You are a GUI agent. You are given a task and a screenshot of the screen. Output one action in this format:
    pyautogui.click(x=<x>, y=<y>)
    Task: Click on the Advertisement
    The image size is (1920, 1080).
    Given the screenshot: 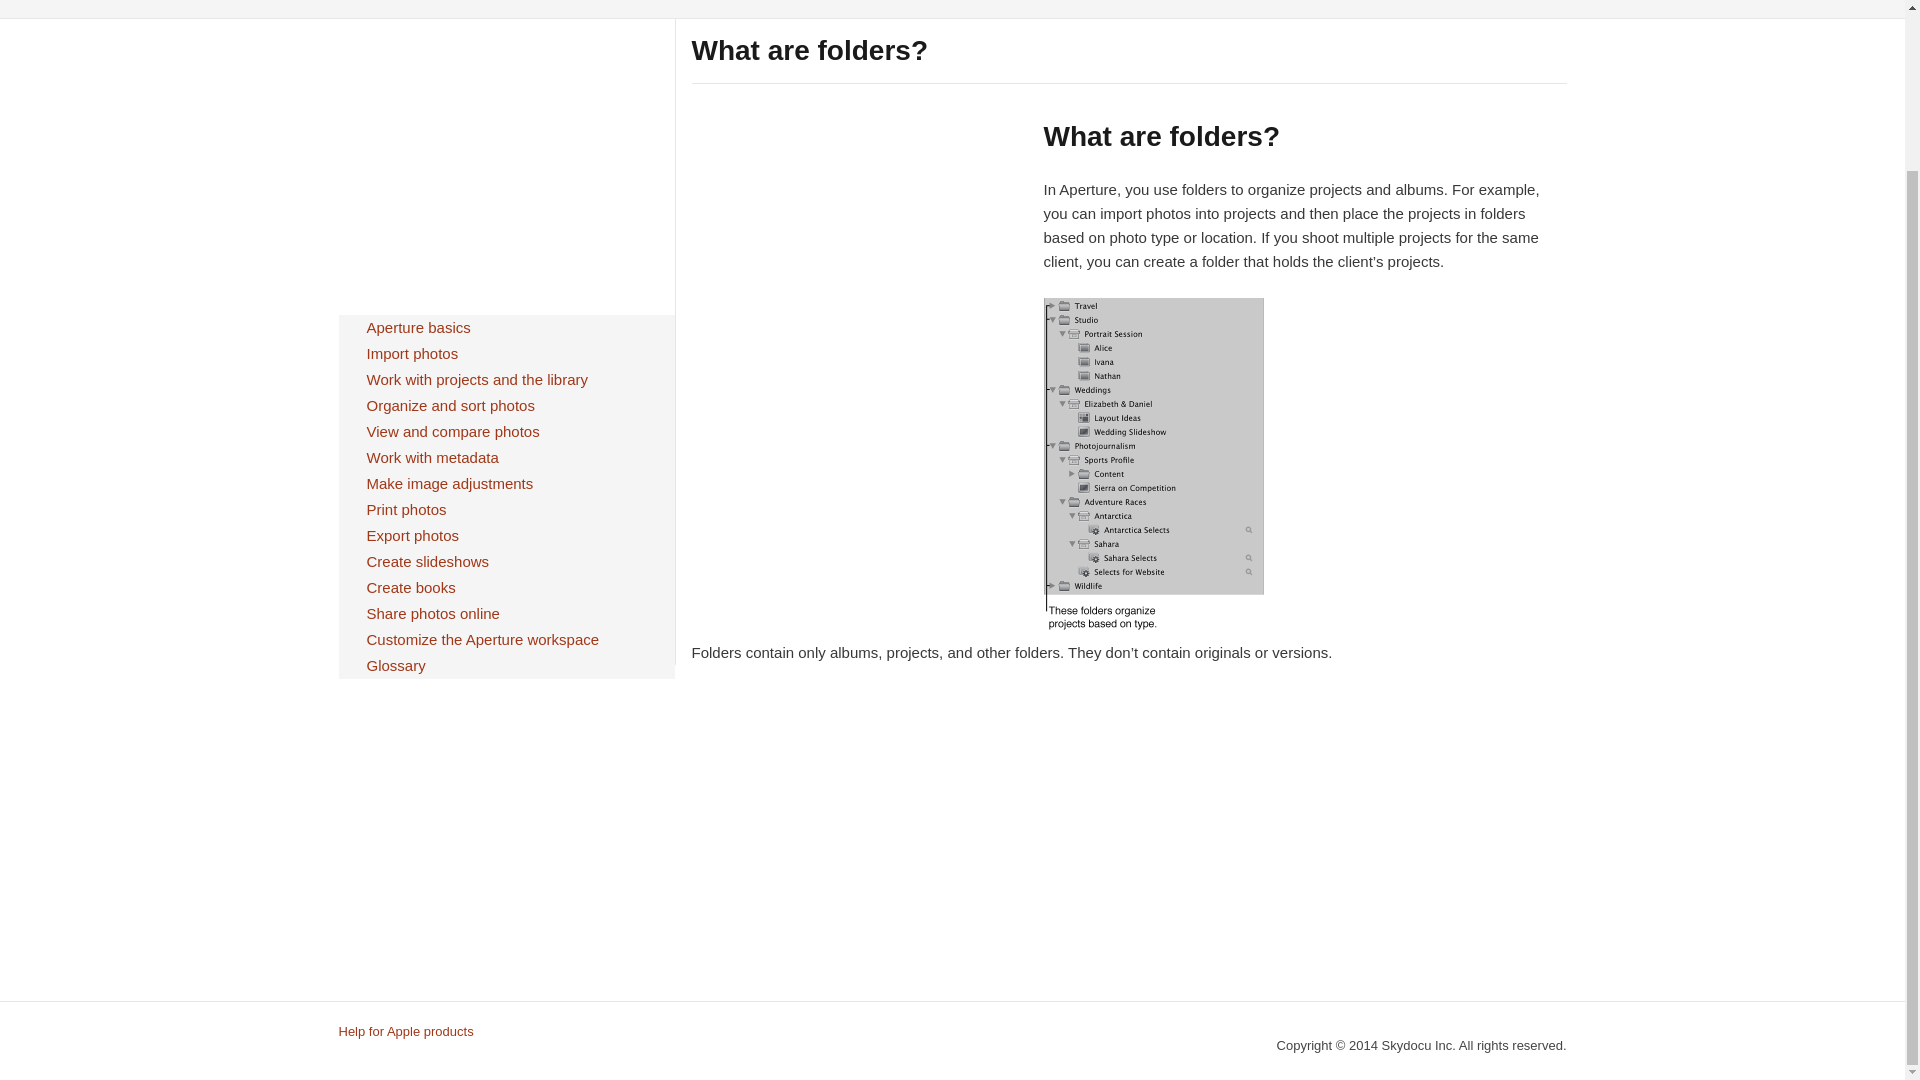 What is the action you would take?
    pyautogui.click(x=505, y=159)
    